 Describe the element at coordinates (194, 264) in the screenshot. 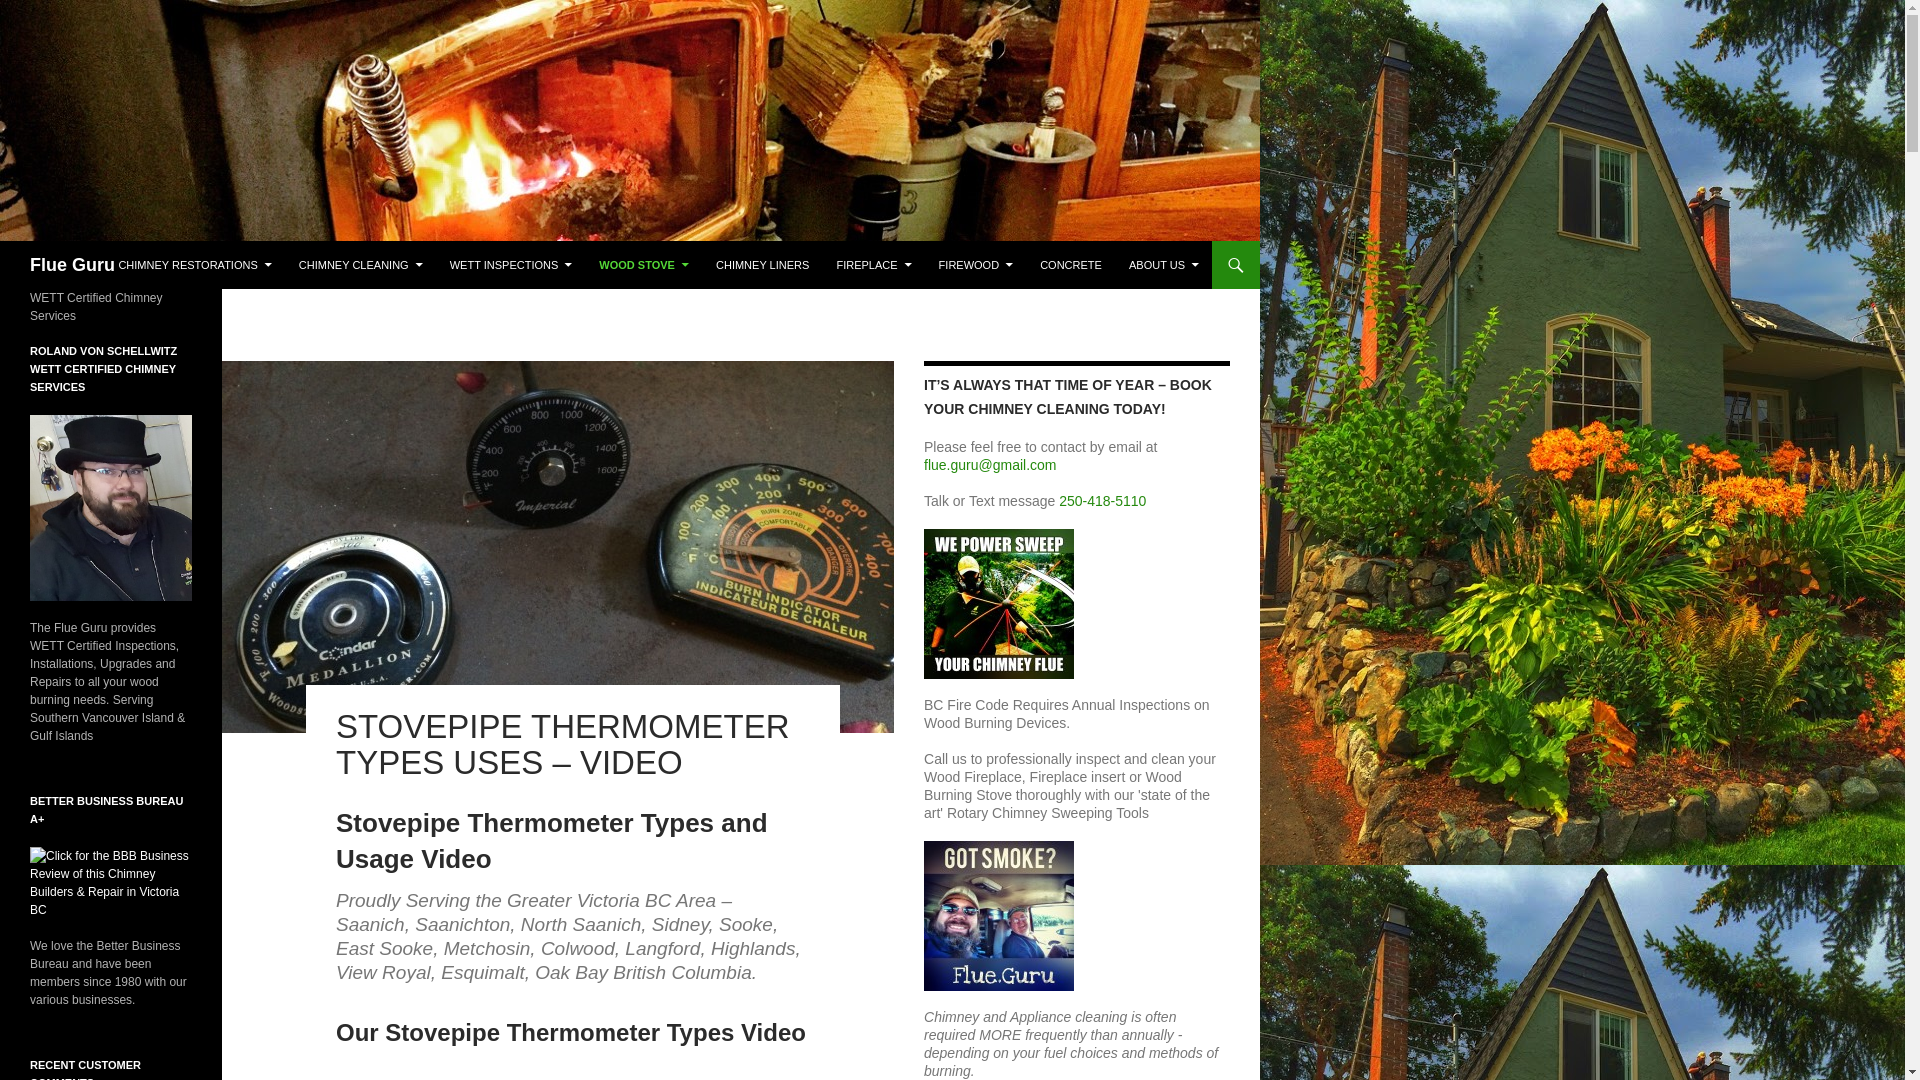

I see `CHIMNEY RESTORATIONS` at that location.